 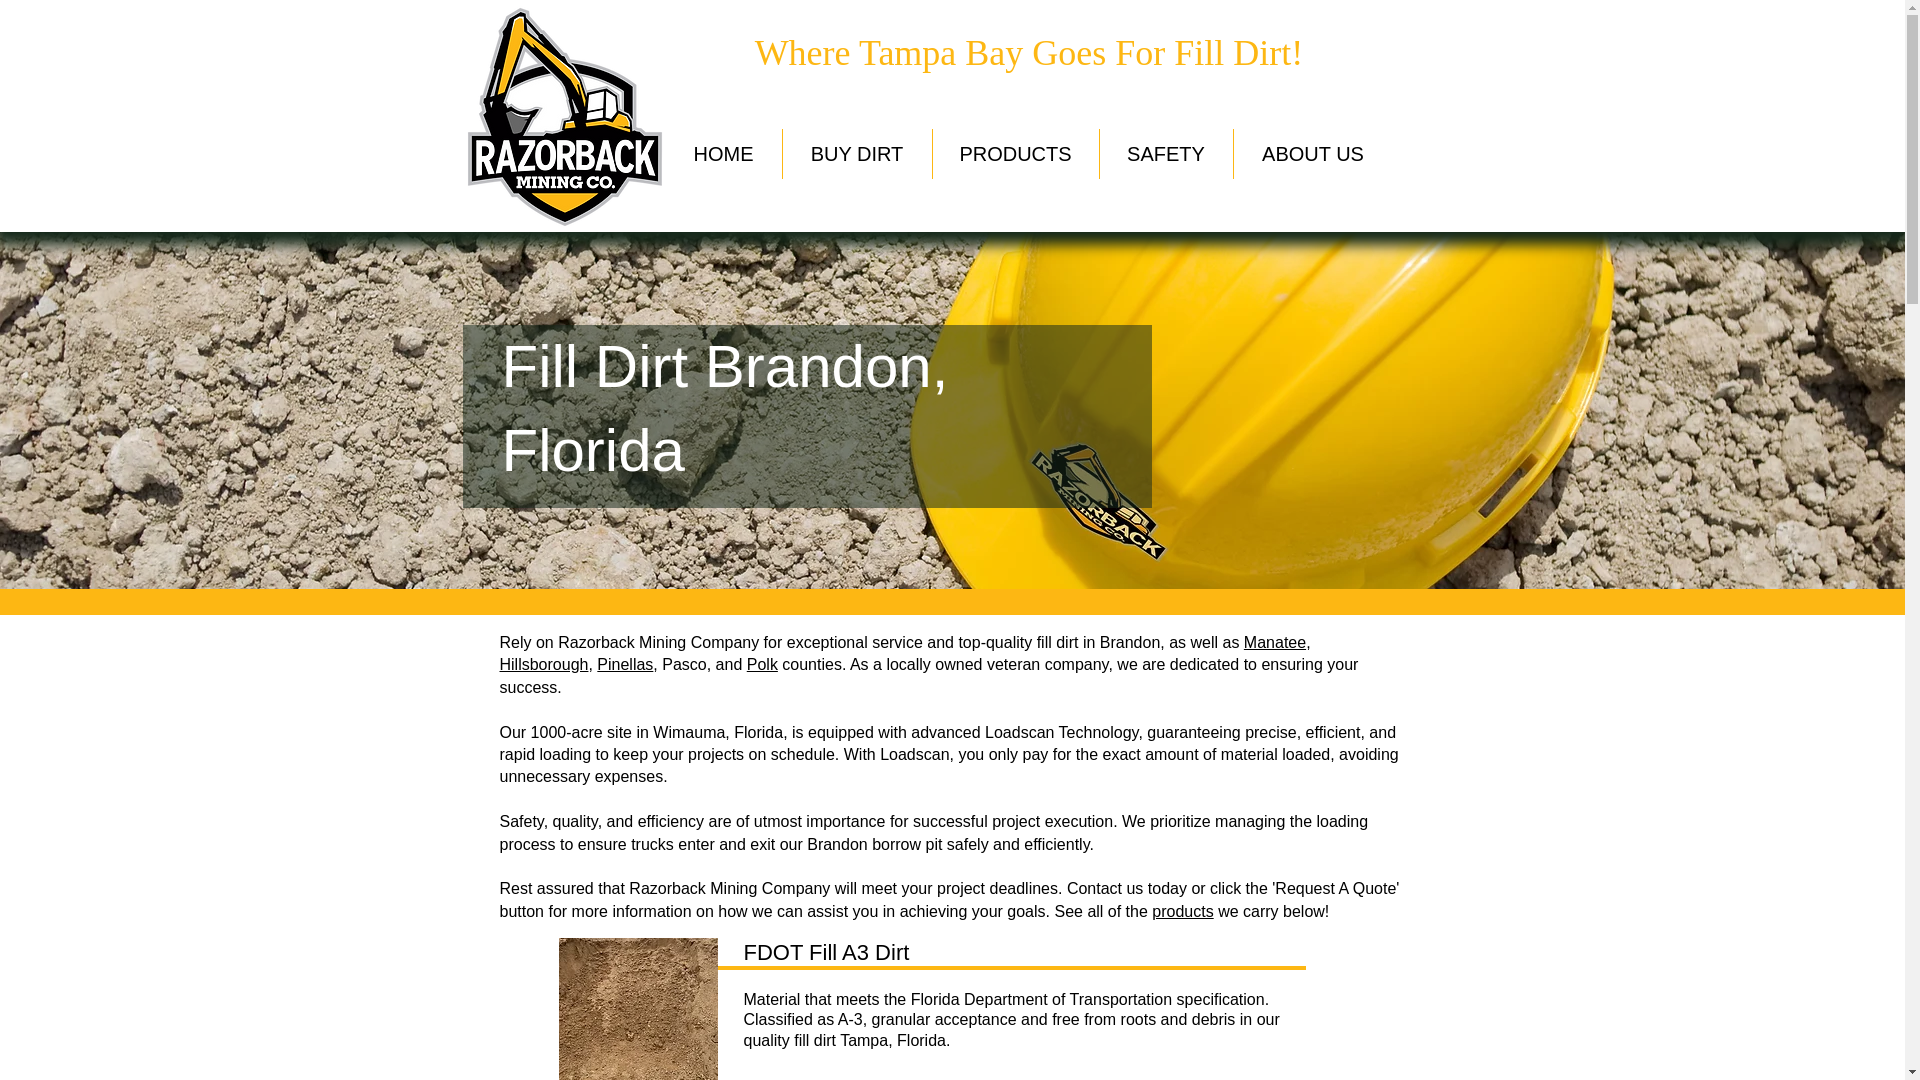 I want to click on PRODUCTS, so click(x=1014, y=154).